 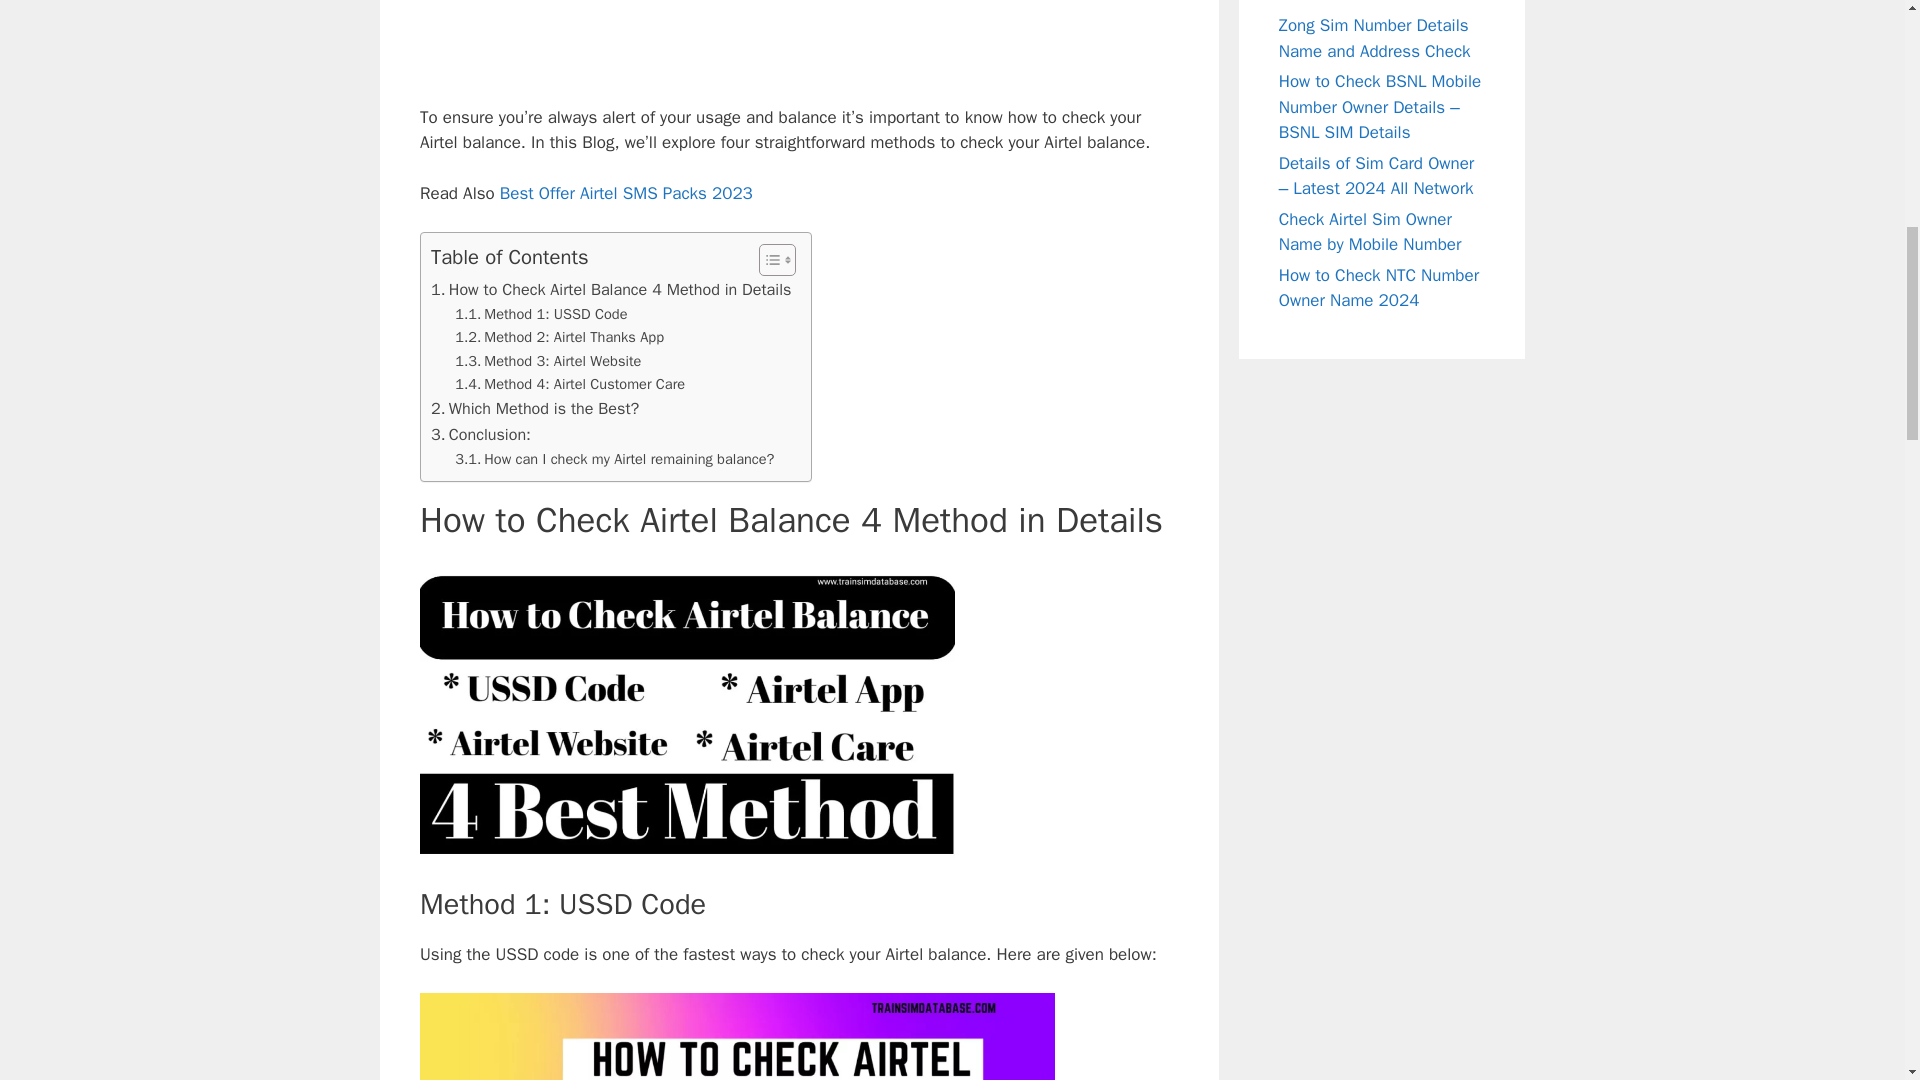 What do you see at coordinates (480, 435) in the screenshot?
I see `Conclusion:` at bounding box center [480, 435].